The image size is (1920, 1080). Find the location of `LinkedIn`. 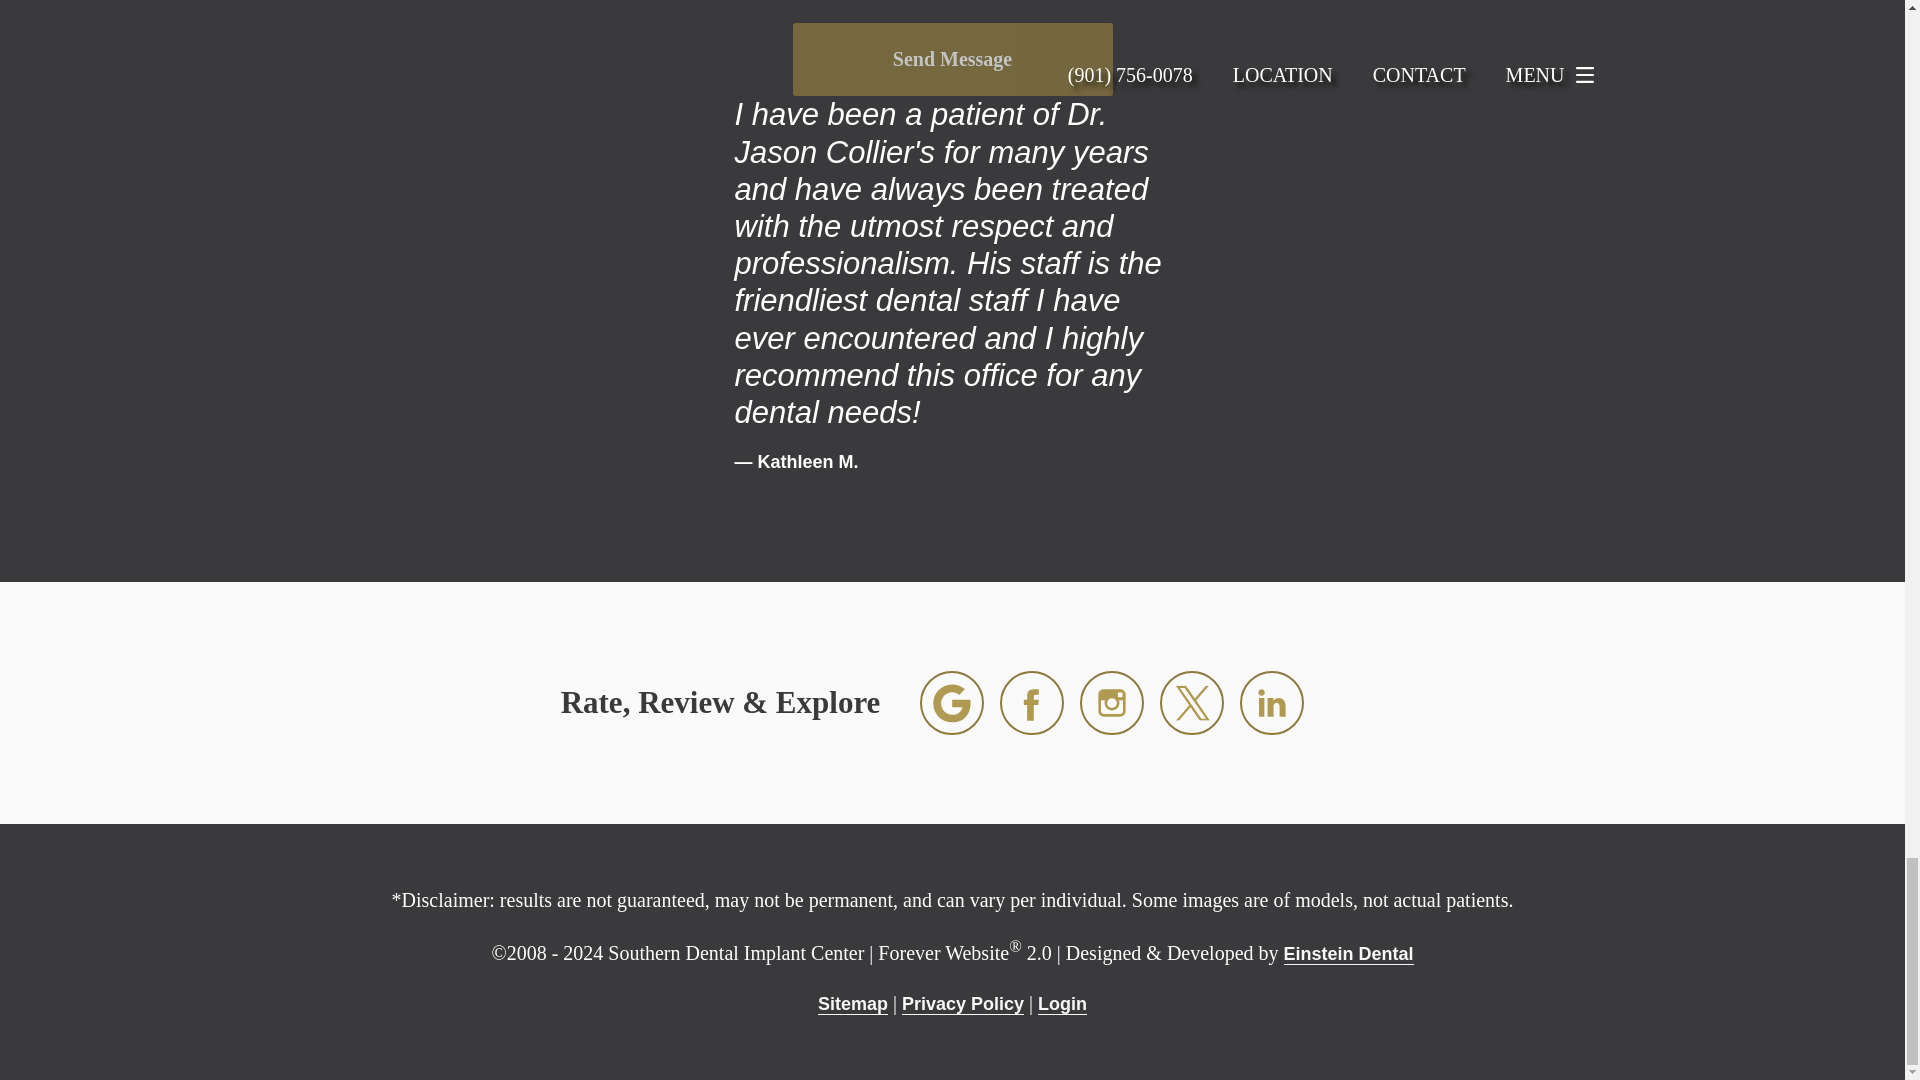

LinkedIn is located at coordinates (1272, 702).